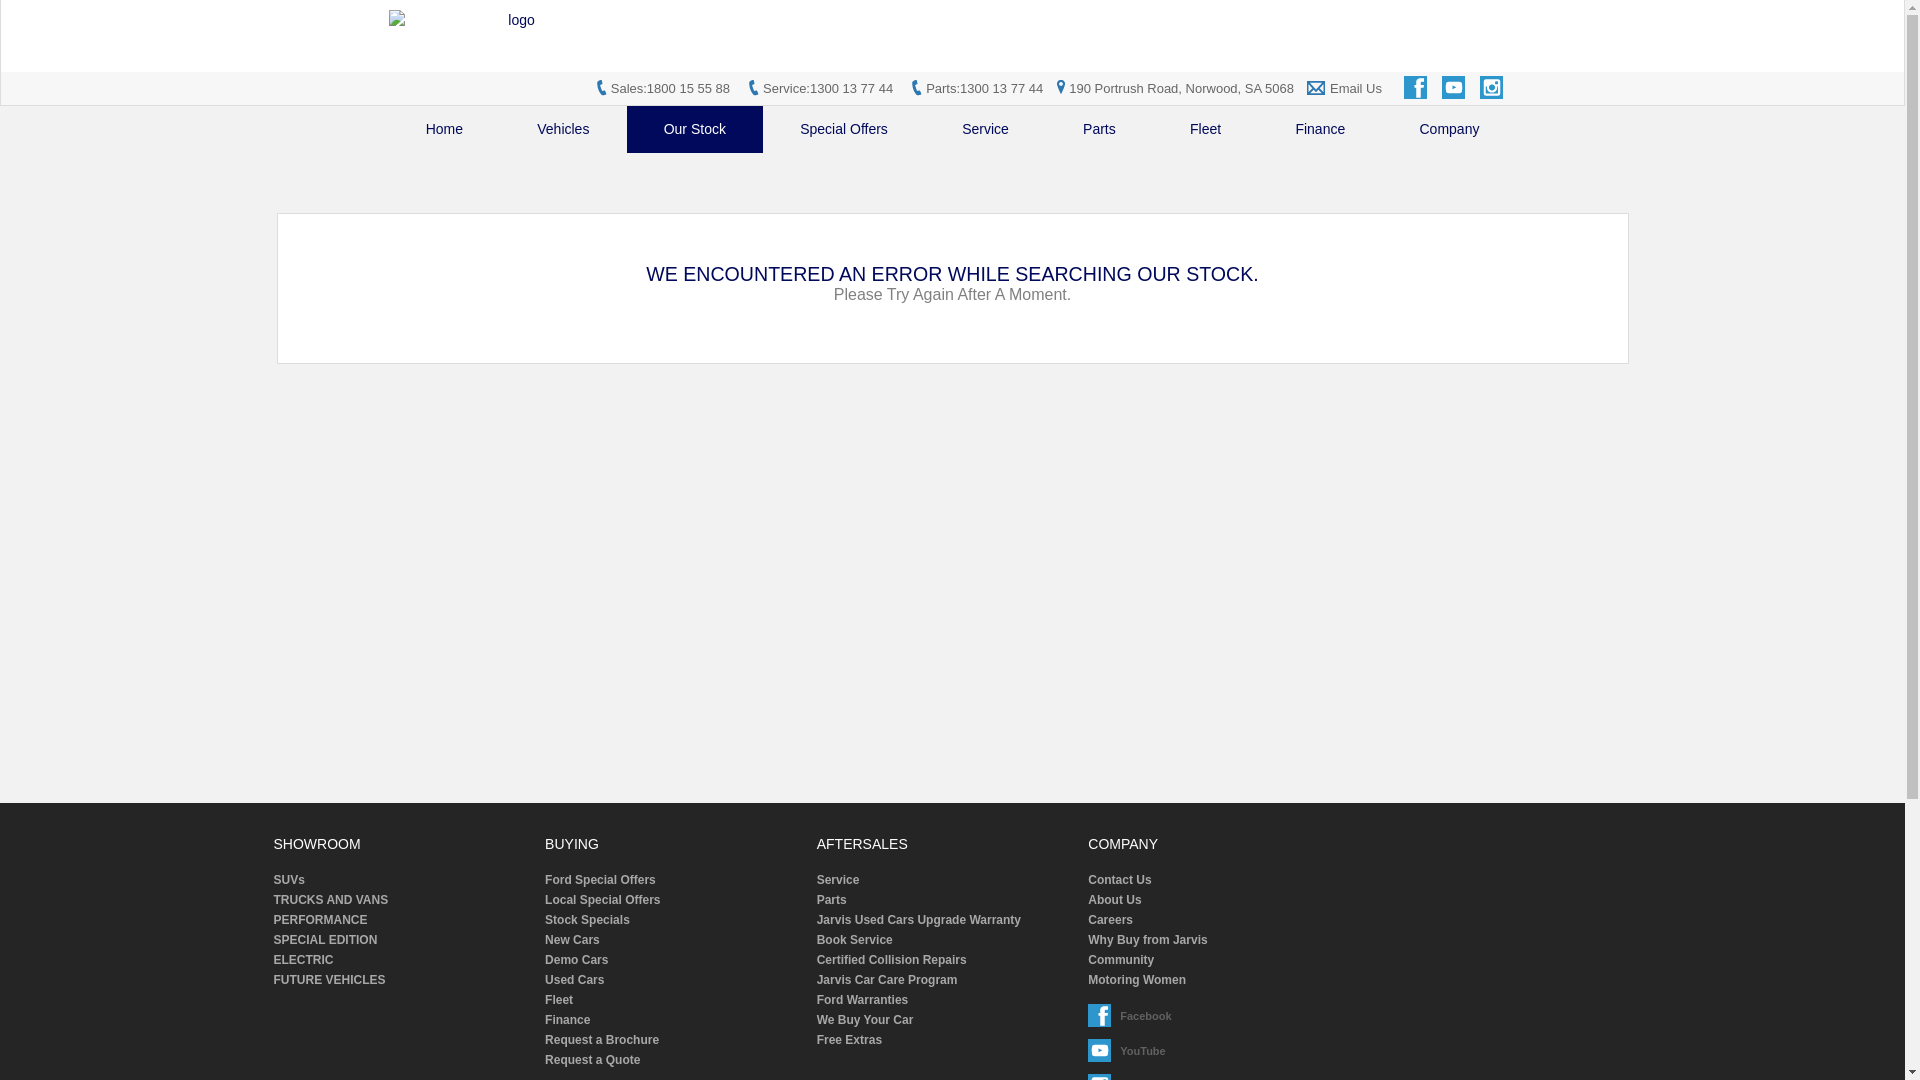 The width and height of the screenshot is (1920, 1080). What do you see at coordinates (946, 880) in the screenshot?
I see `Service` at bounding box center [946, 880].